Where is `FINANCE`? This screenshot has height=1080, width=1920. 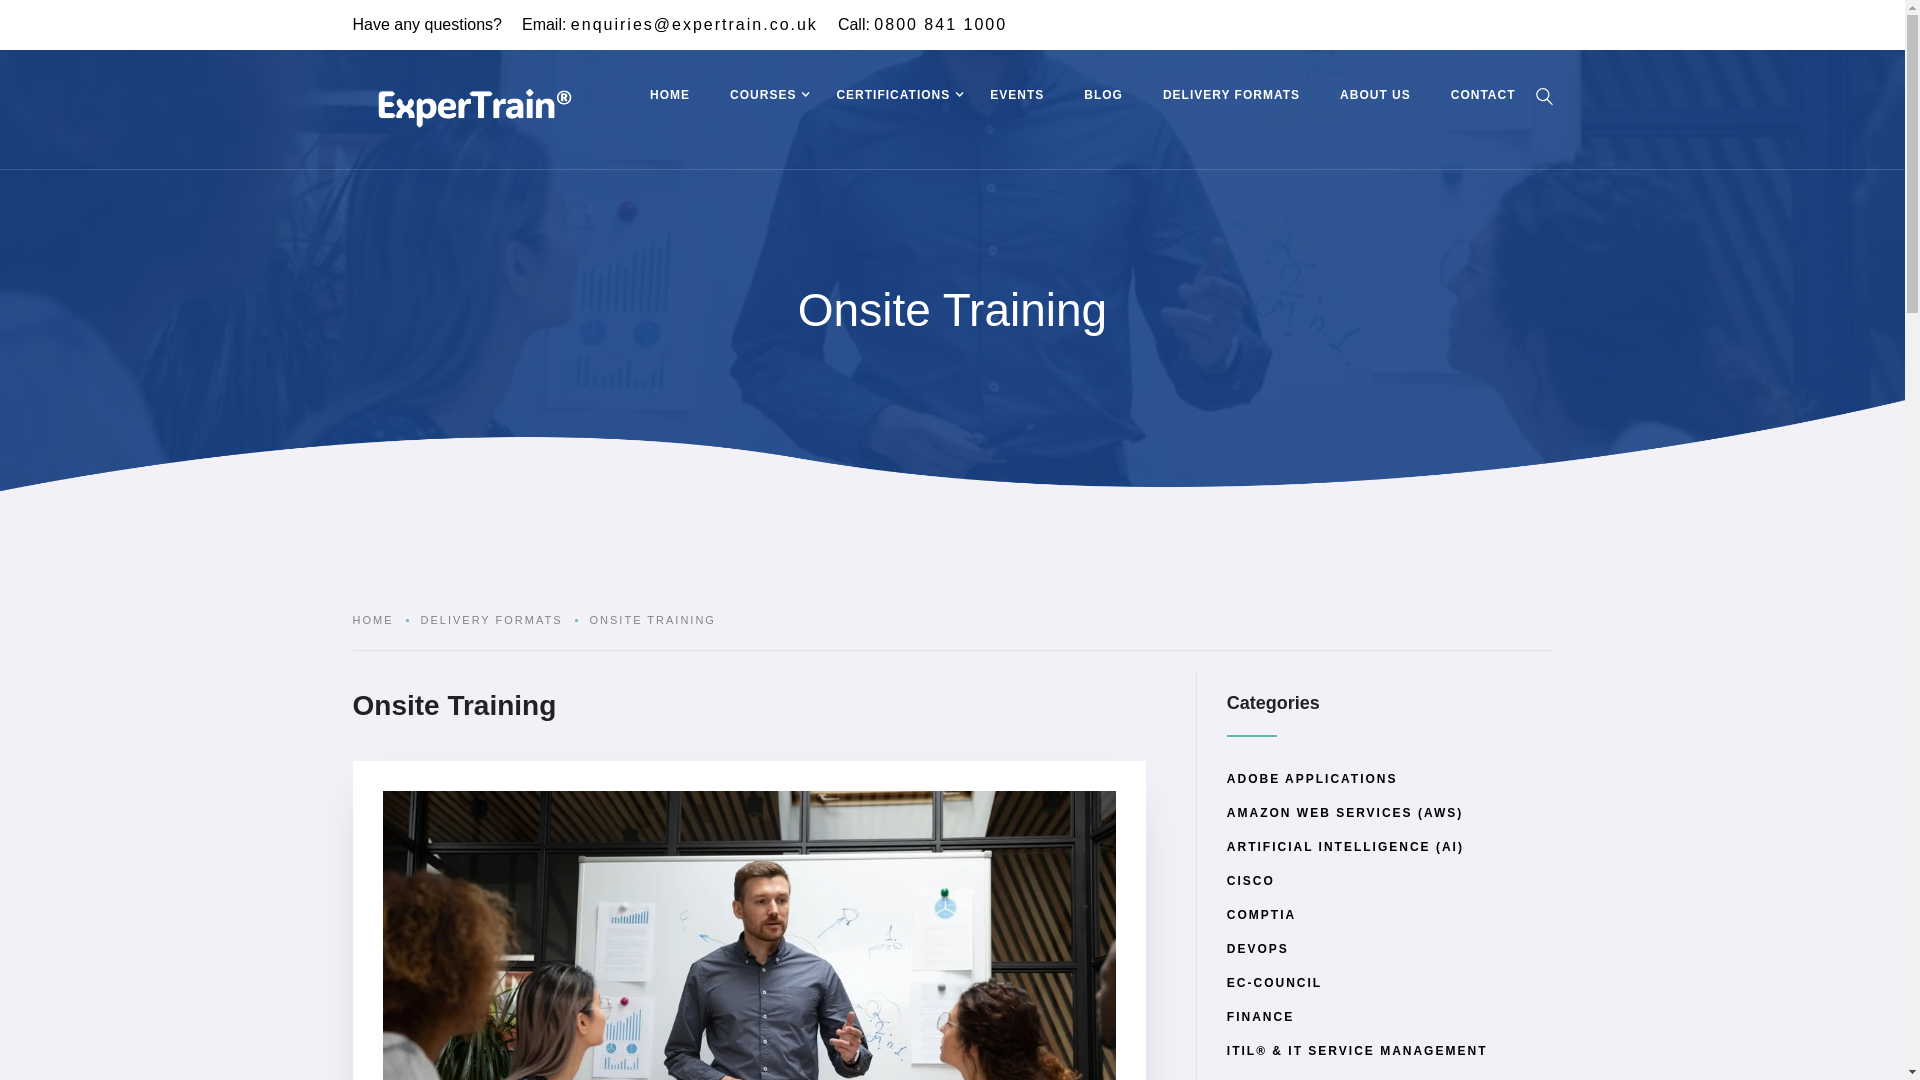 FINANCE is located at coordinates (1260, 1022).